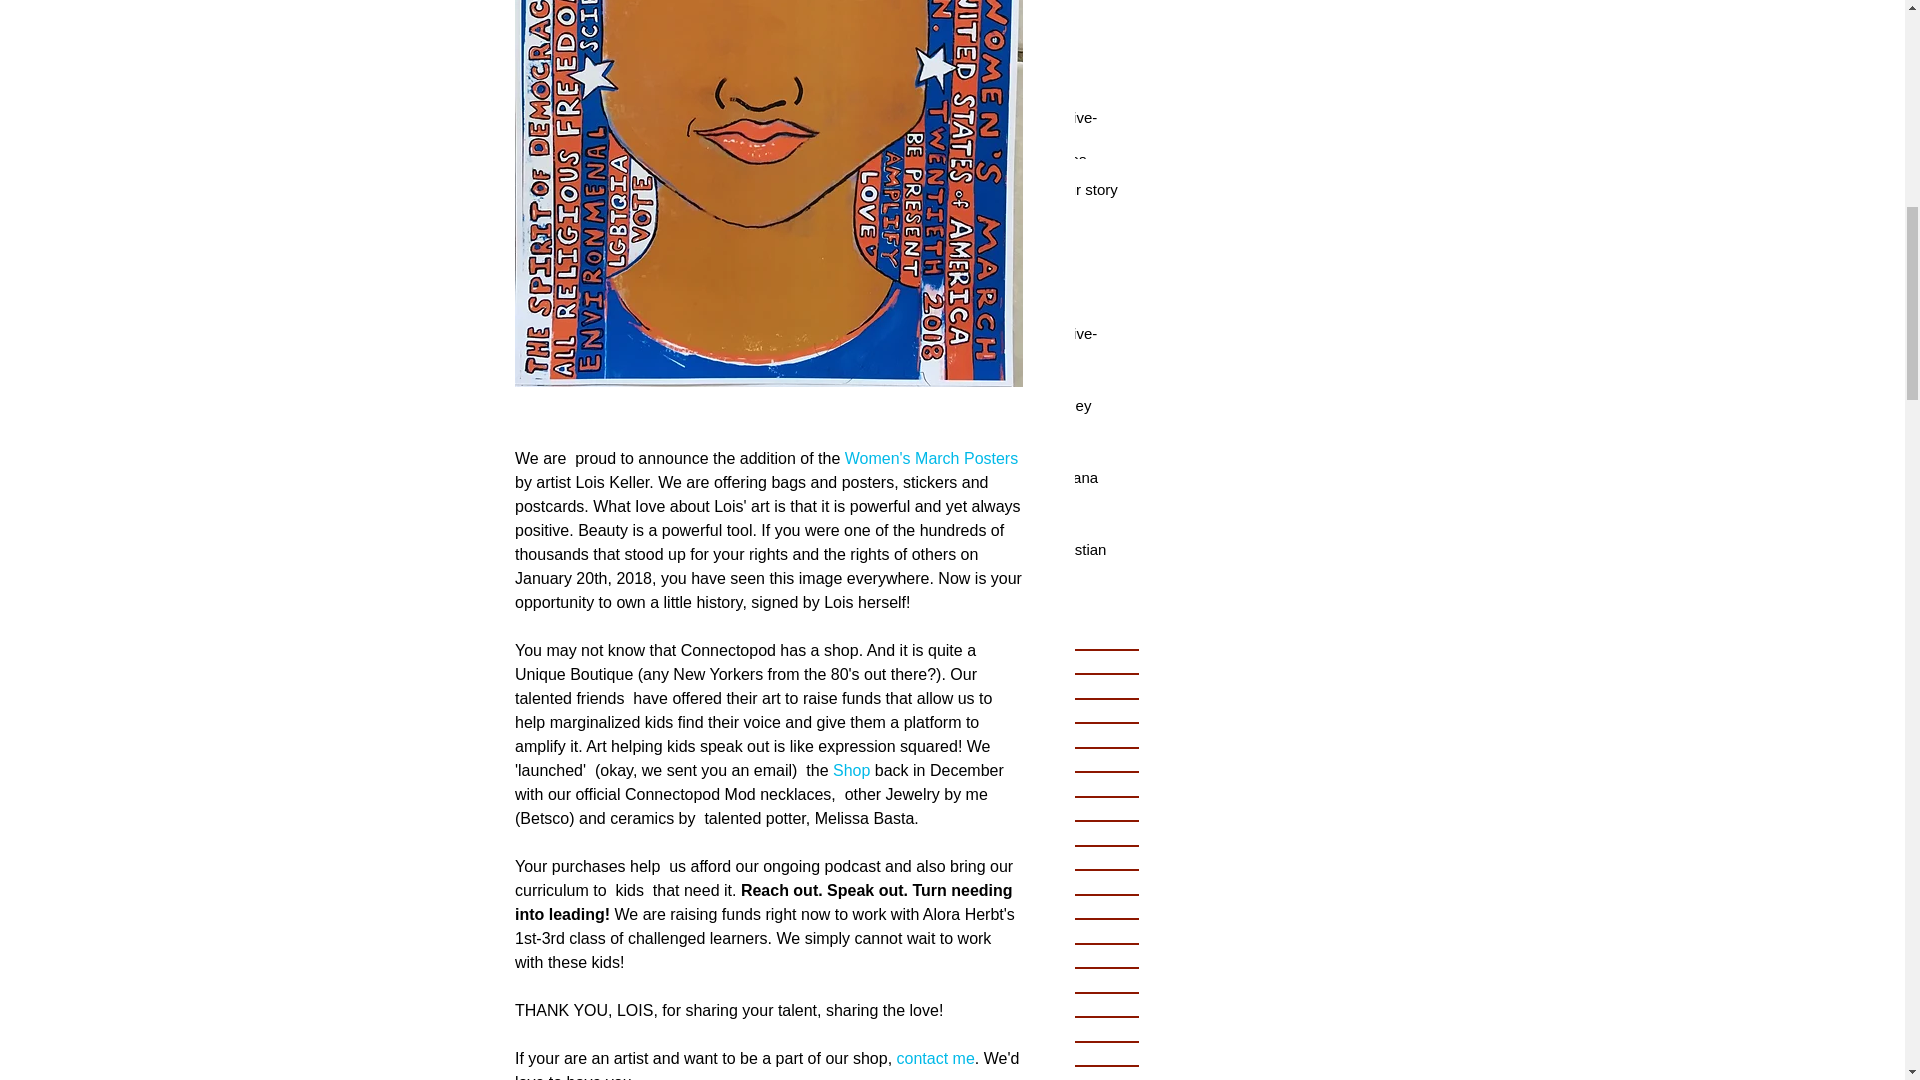 This screenshot has height=1080, width=1920. Describe the element at coordinates (1034, 710) in the screenshot. I see `November 2019` at that location.